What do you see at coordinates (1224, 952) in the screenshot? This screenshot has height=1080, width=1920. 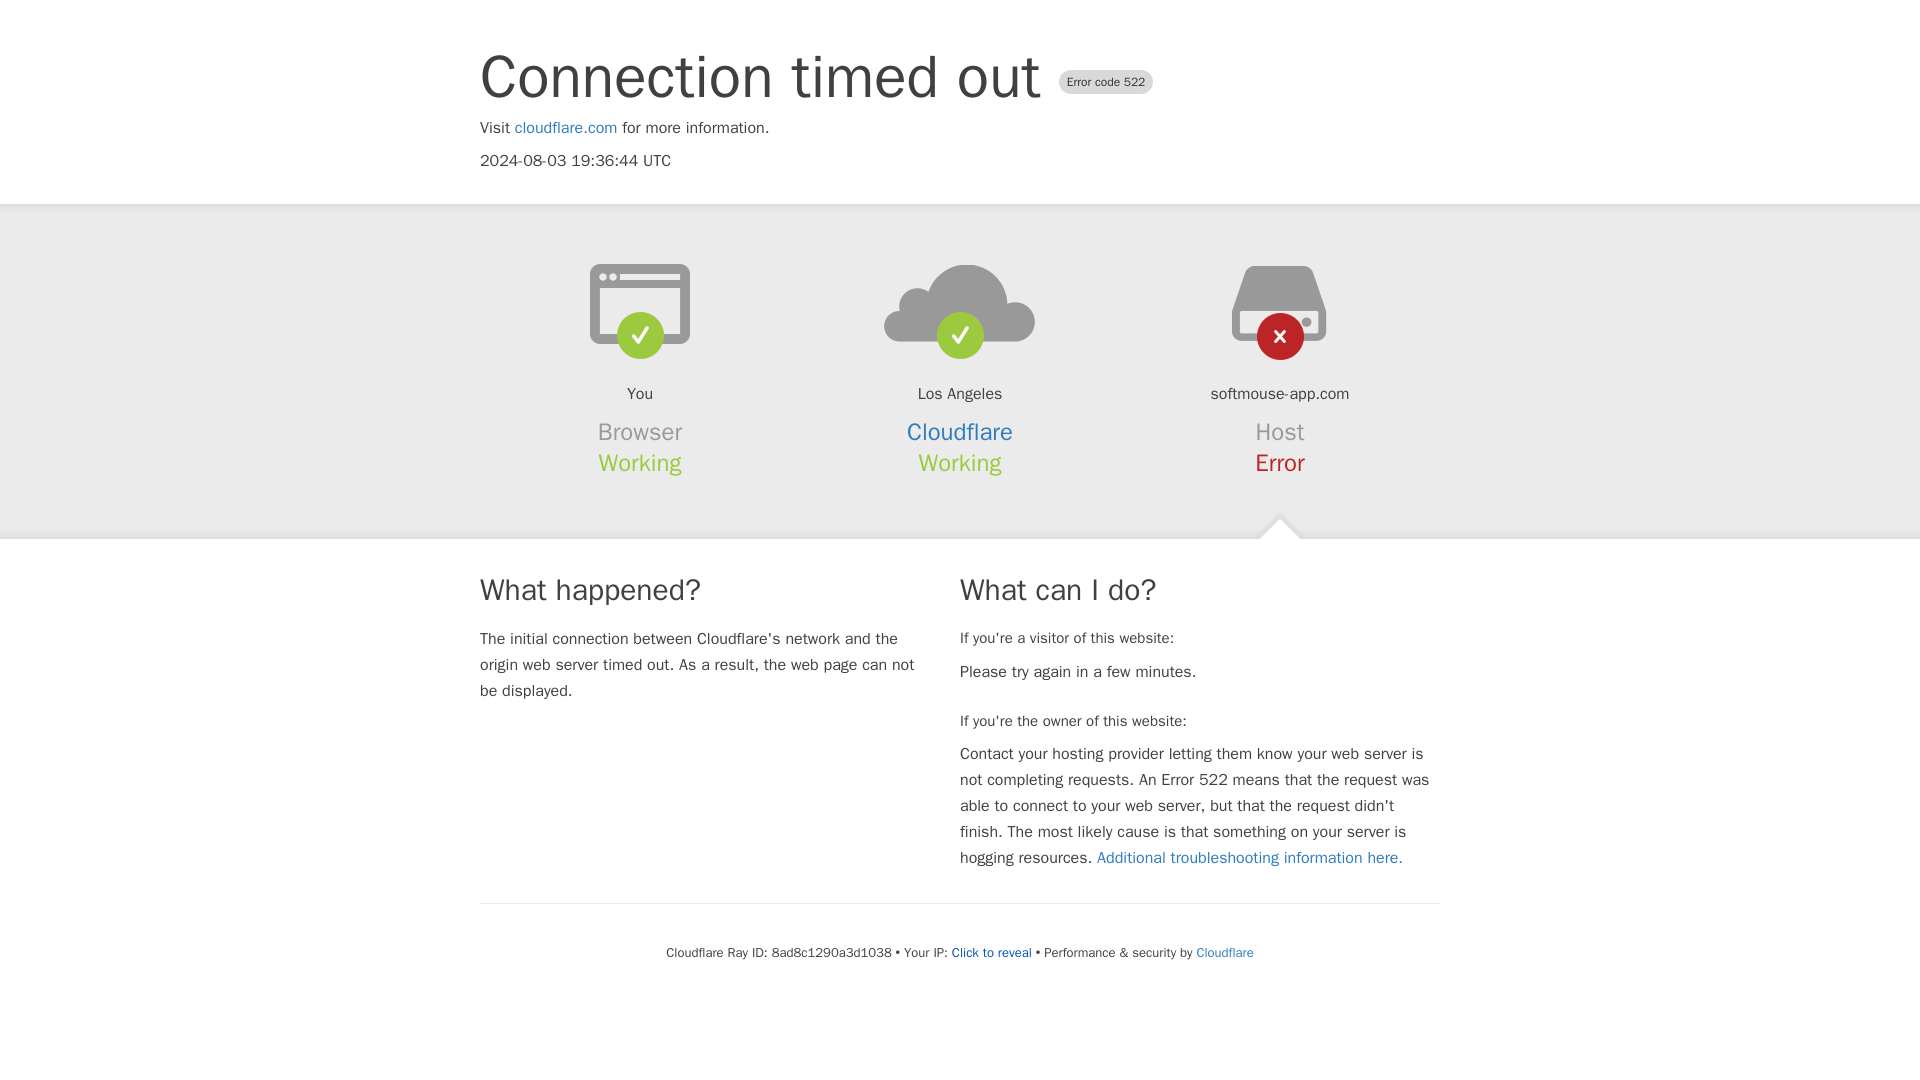 I see `Cloudflare` at bounding box center [1224, 952].